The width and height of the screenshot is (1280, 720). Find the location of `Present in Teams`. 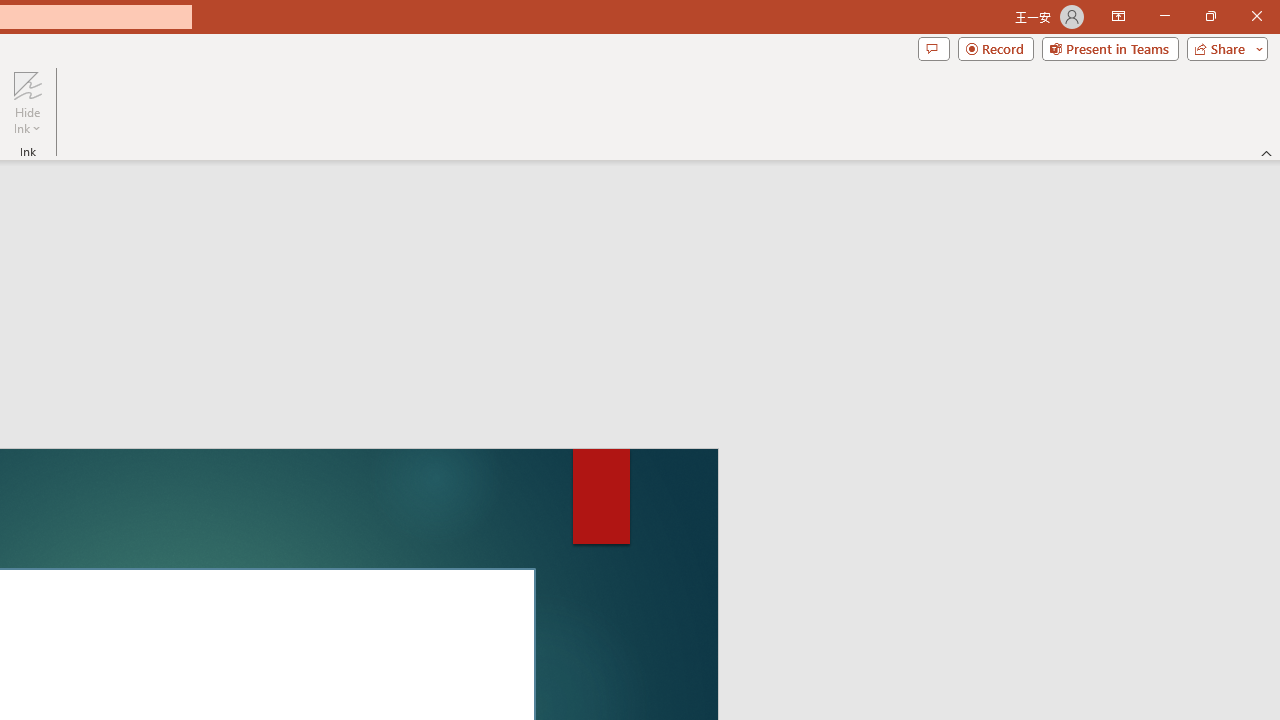

Present in Teams is located at coordinates (1110, 48).